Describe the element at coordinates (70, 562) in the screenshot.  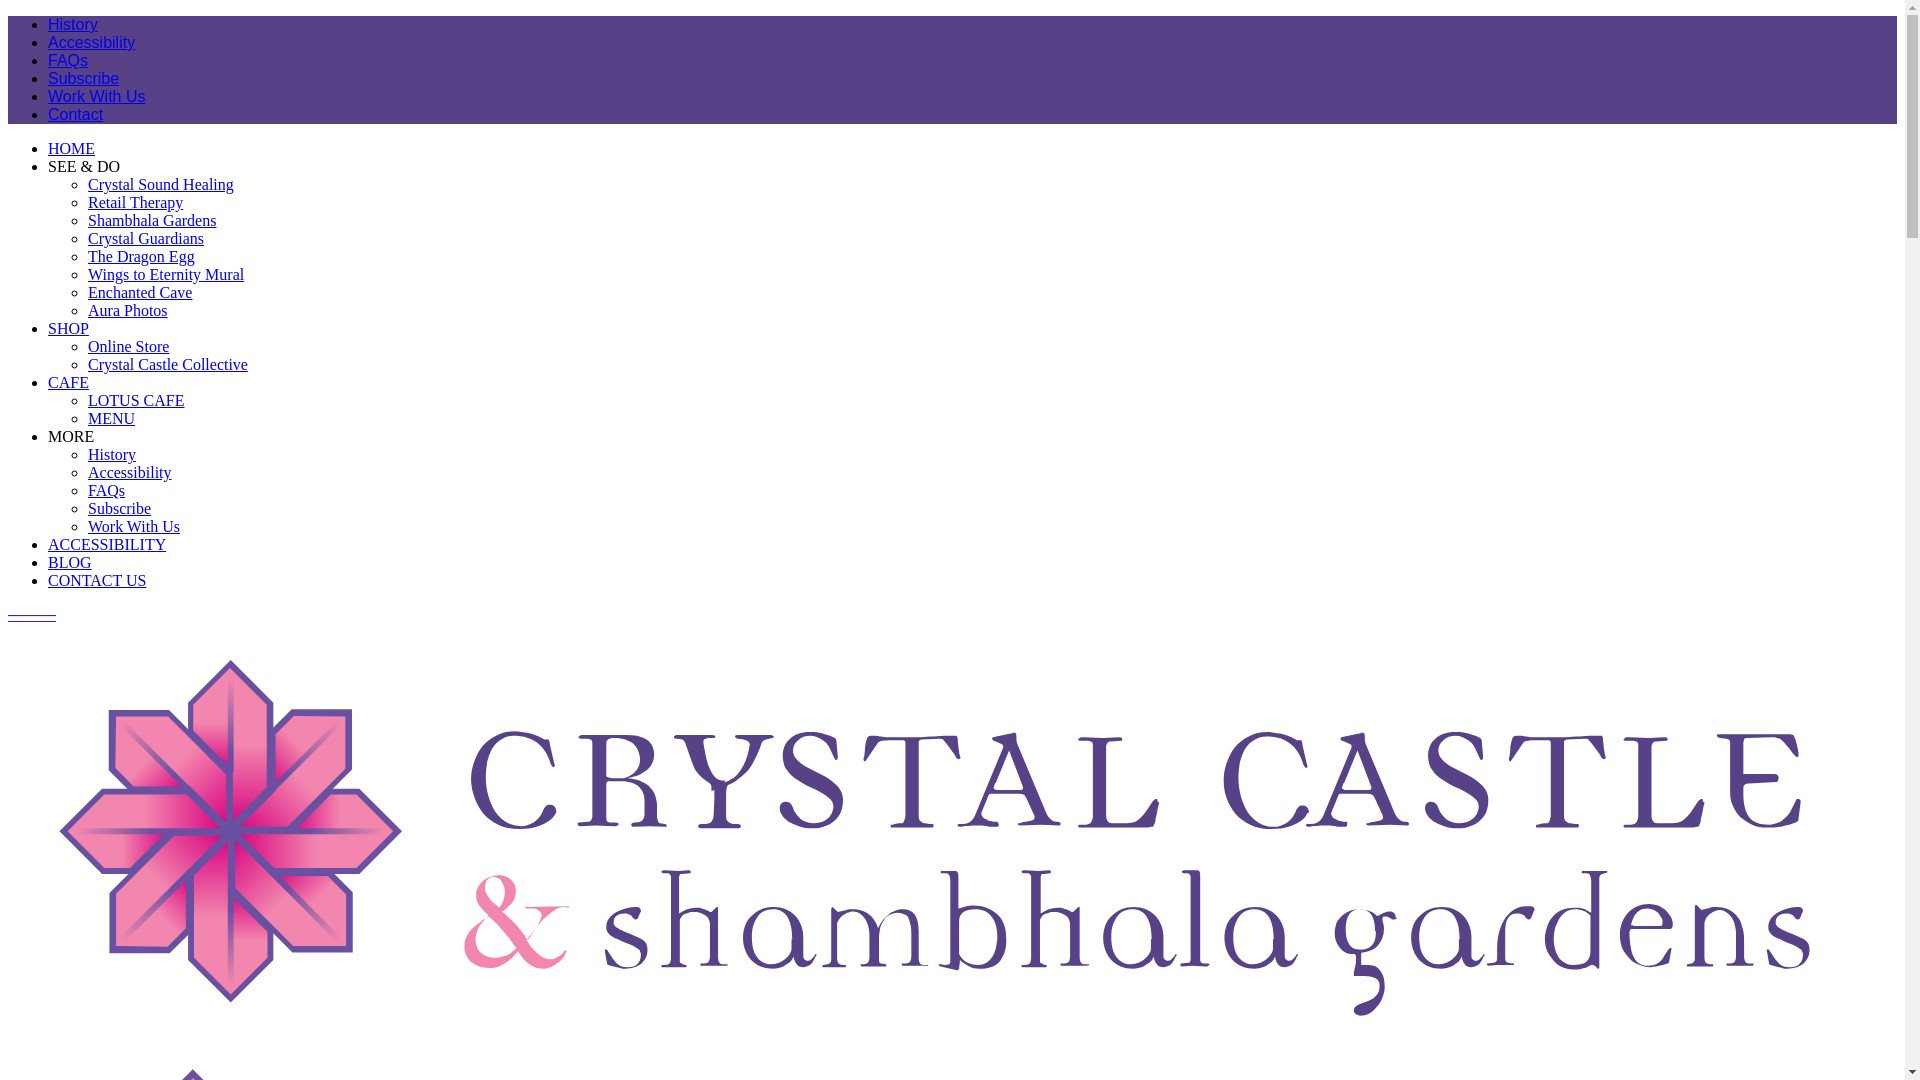
I see `BLOG` at that location.